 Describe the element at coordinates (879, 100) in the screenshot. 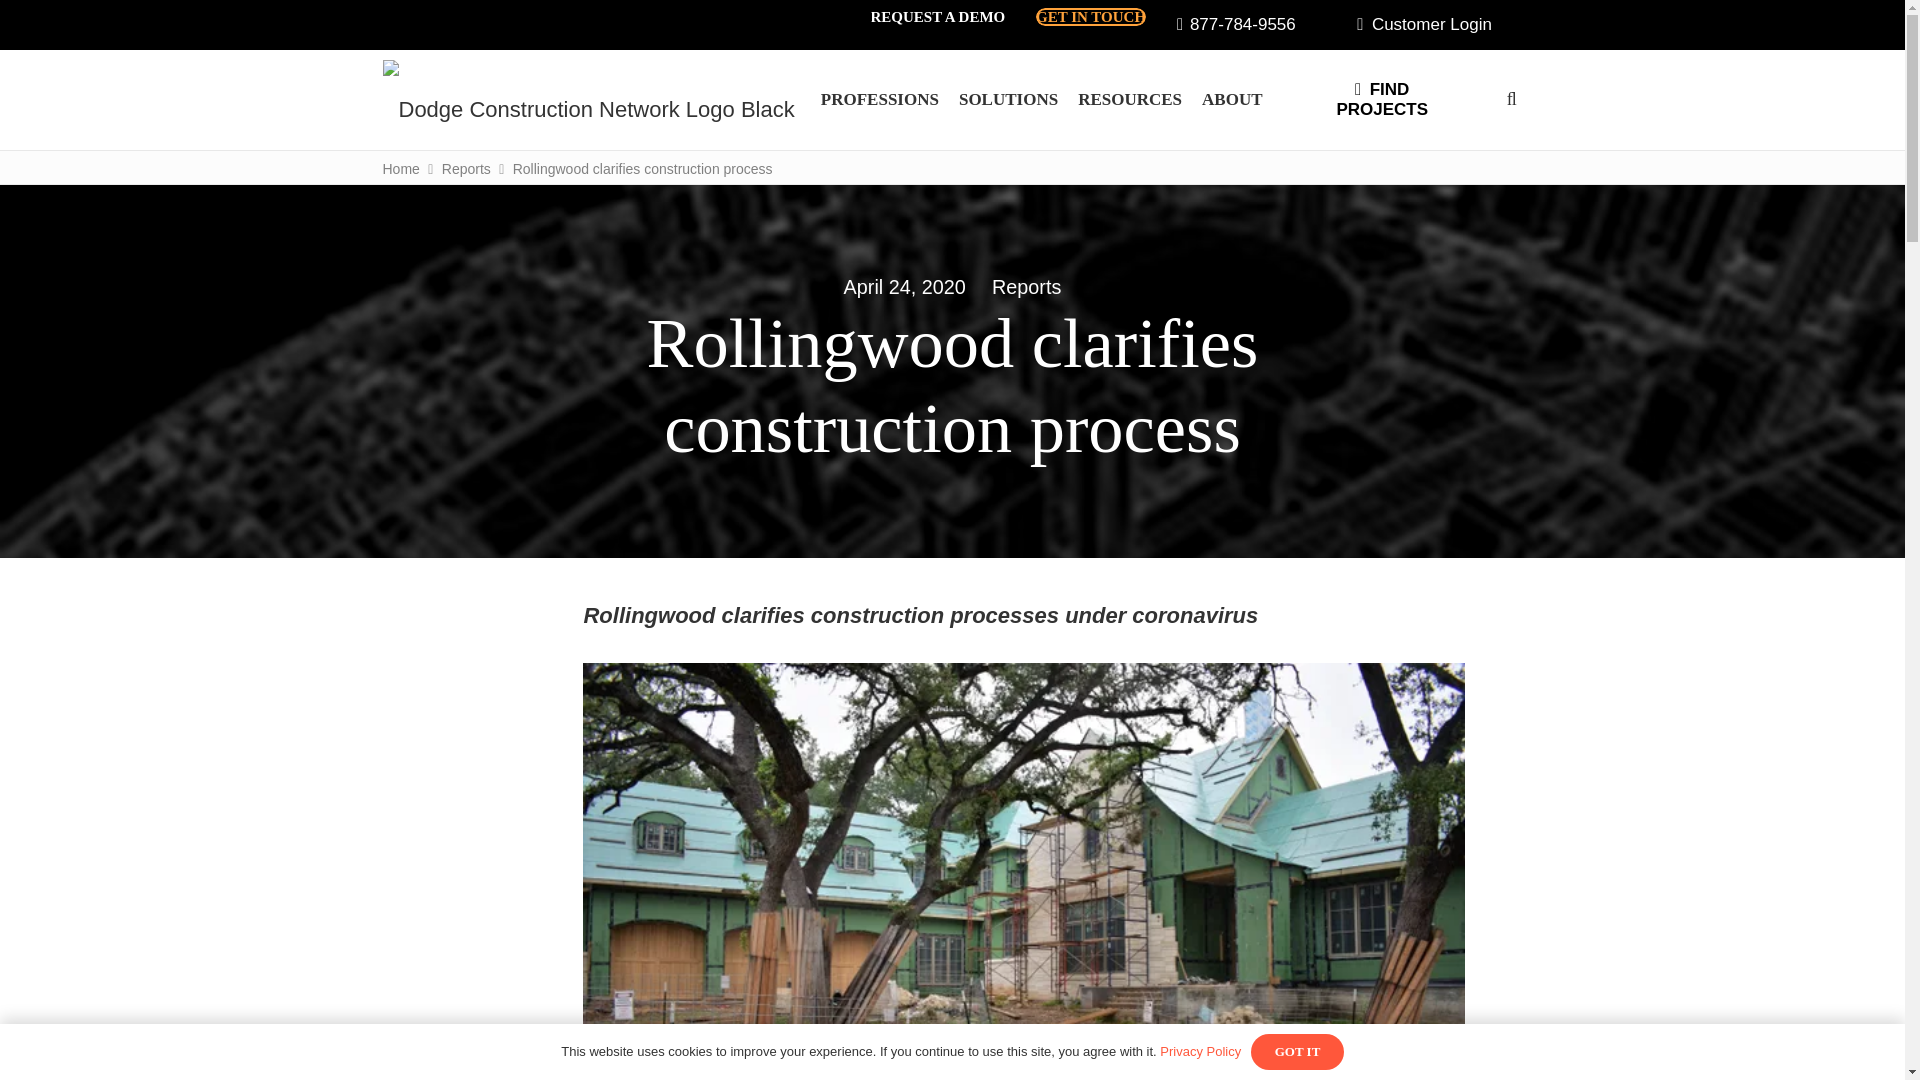

I see `PROFESSIONS` at that location.